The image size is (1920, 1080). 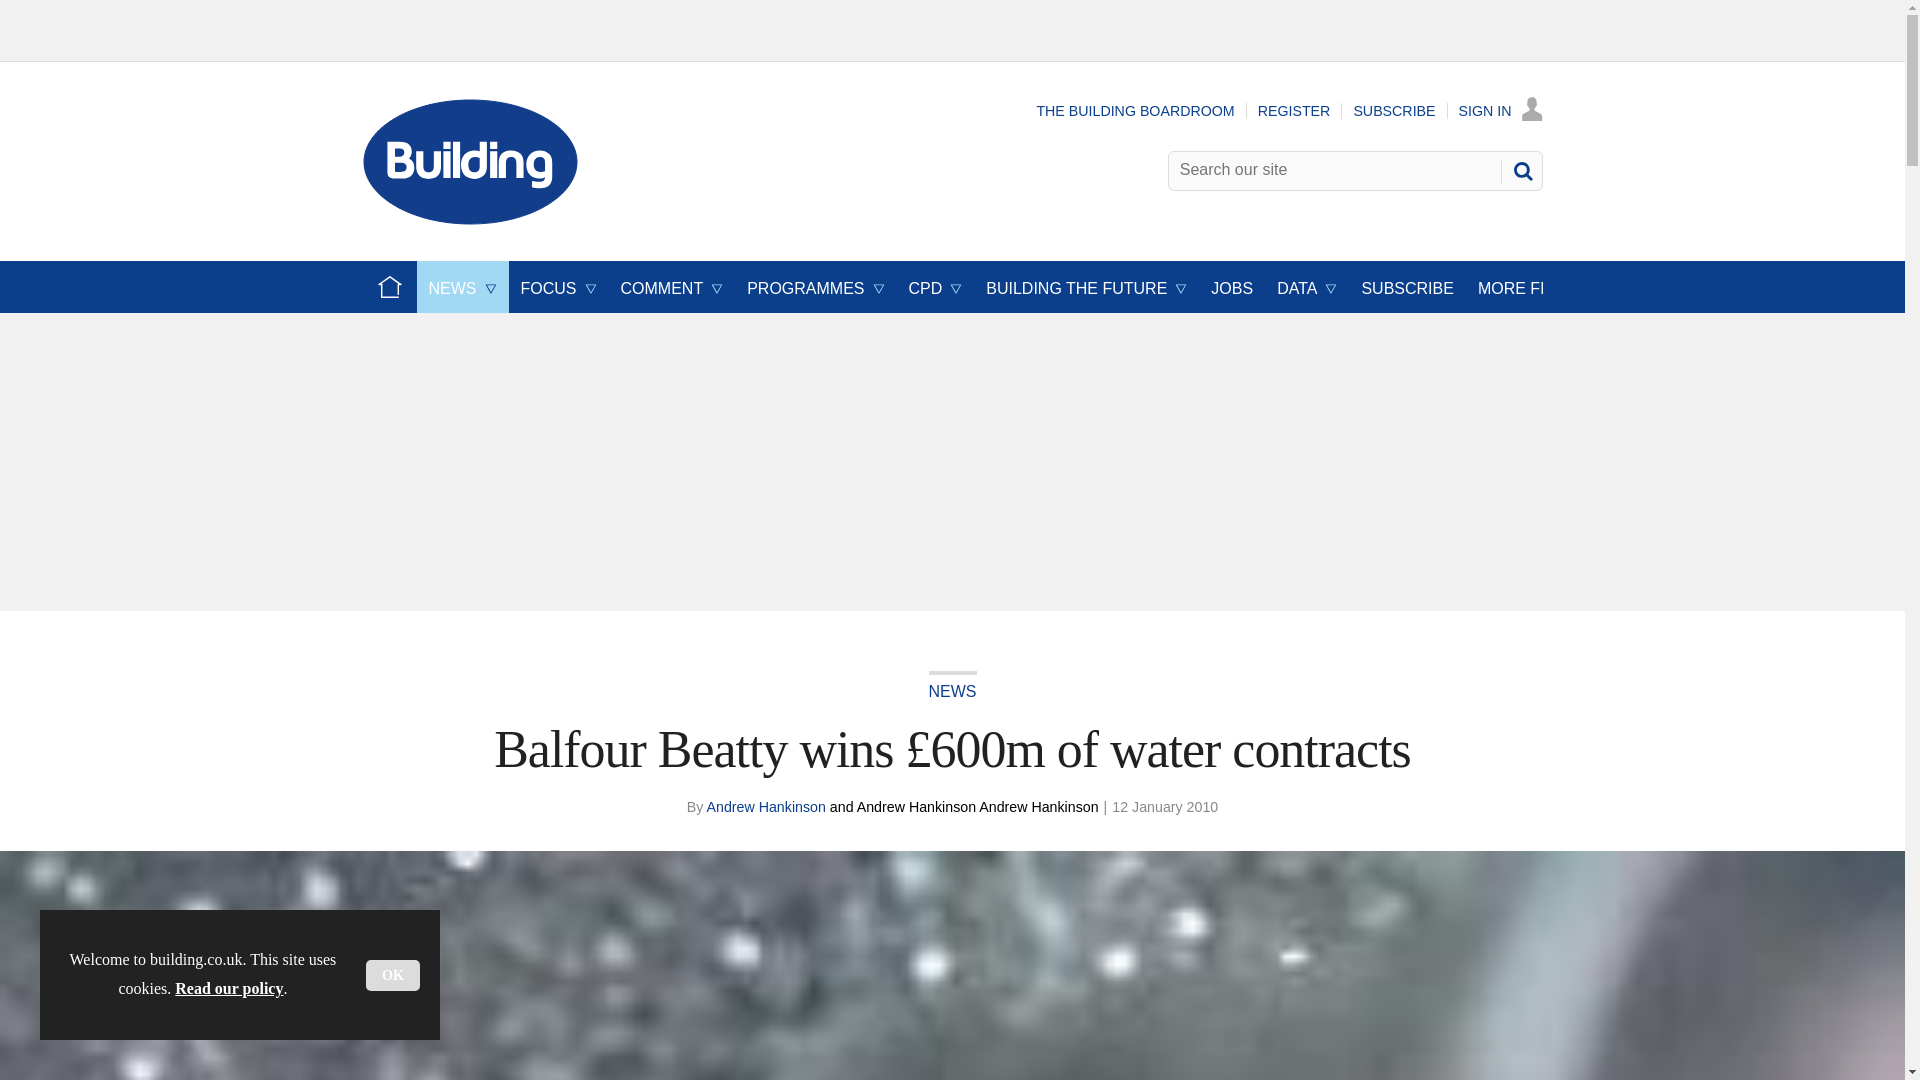 What do you see at coordinates (1501, 110) in the screenshot?
I see `SIGN IN` at bounding box center [1501, 110].